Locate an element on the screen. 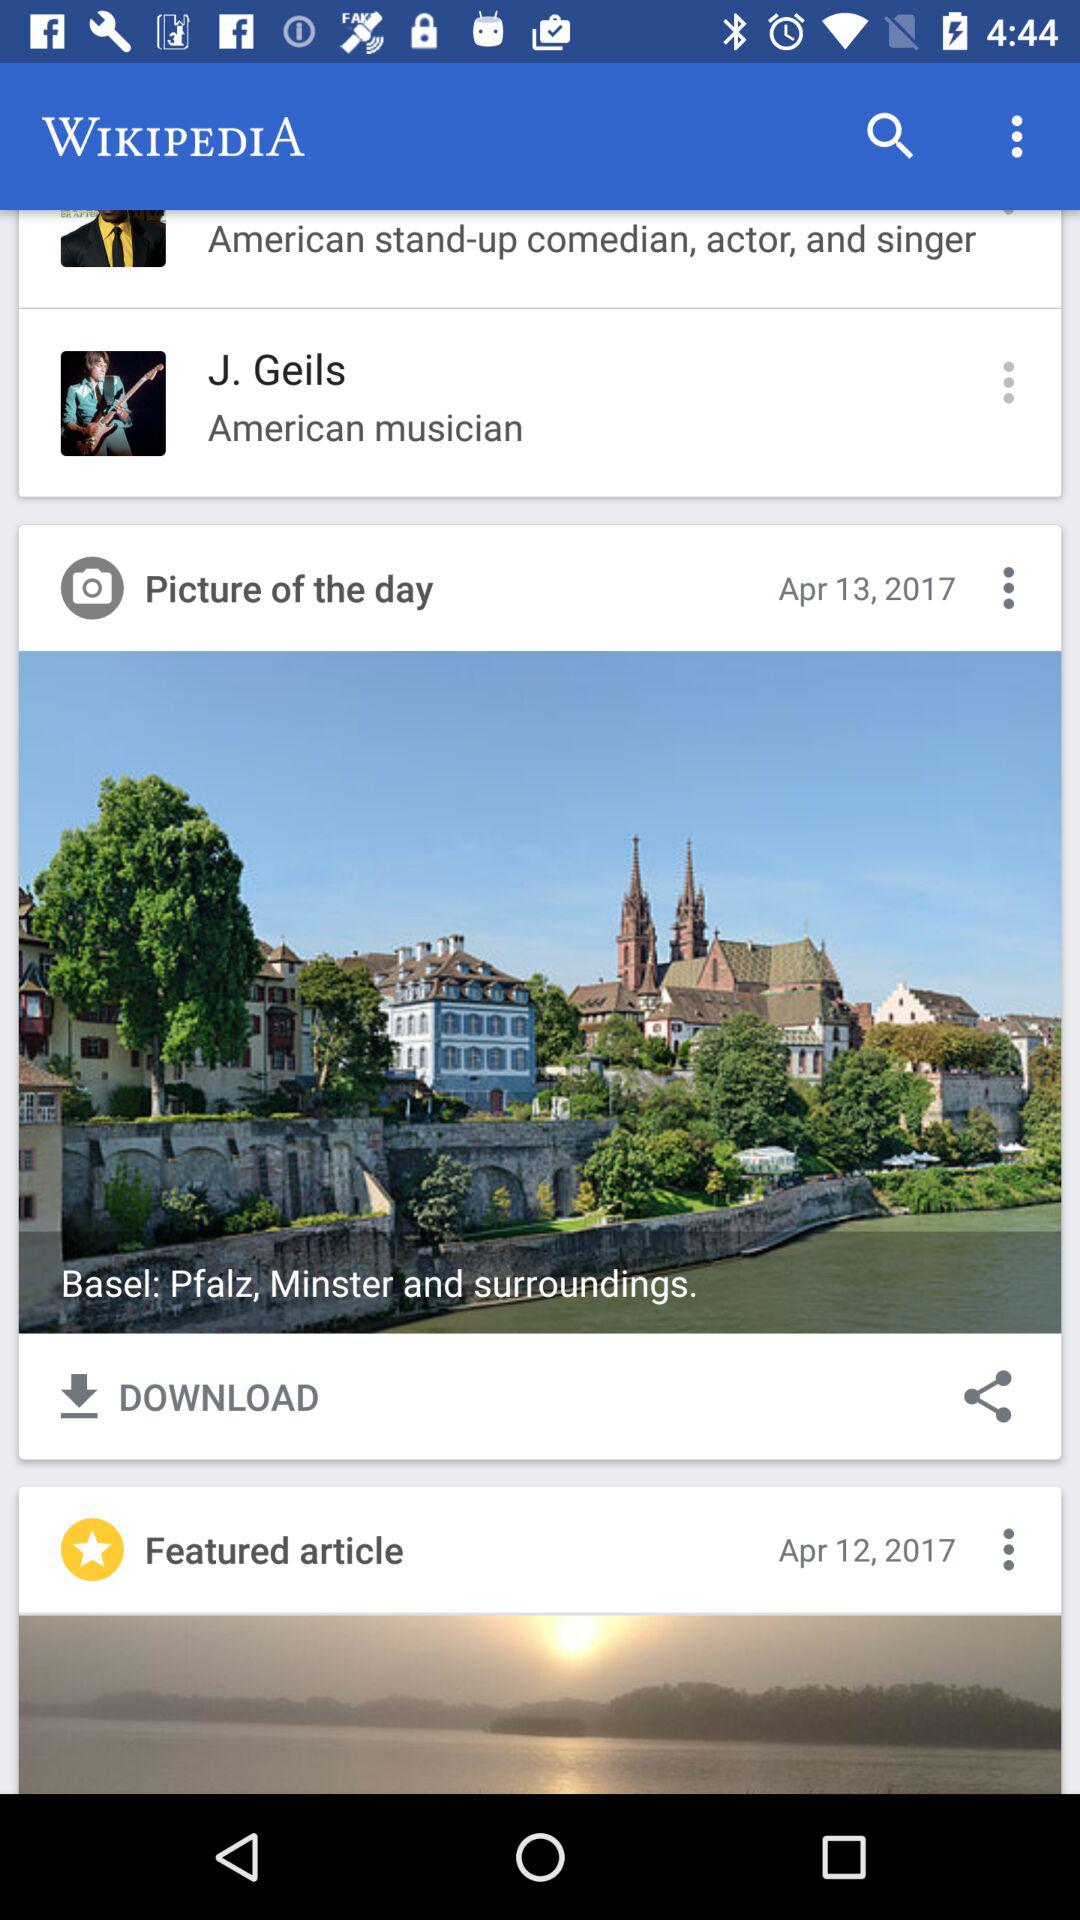 The image size is (1080, 1920). click on search icon is located at coordinates (890, 136).